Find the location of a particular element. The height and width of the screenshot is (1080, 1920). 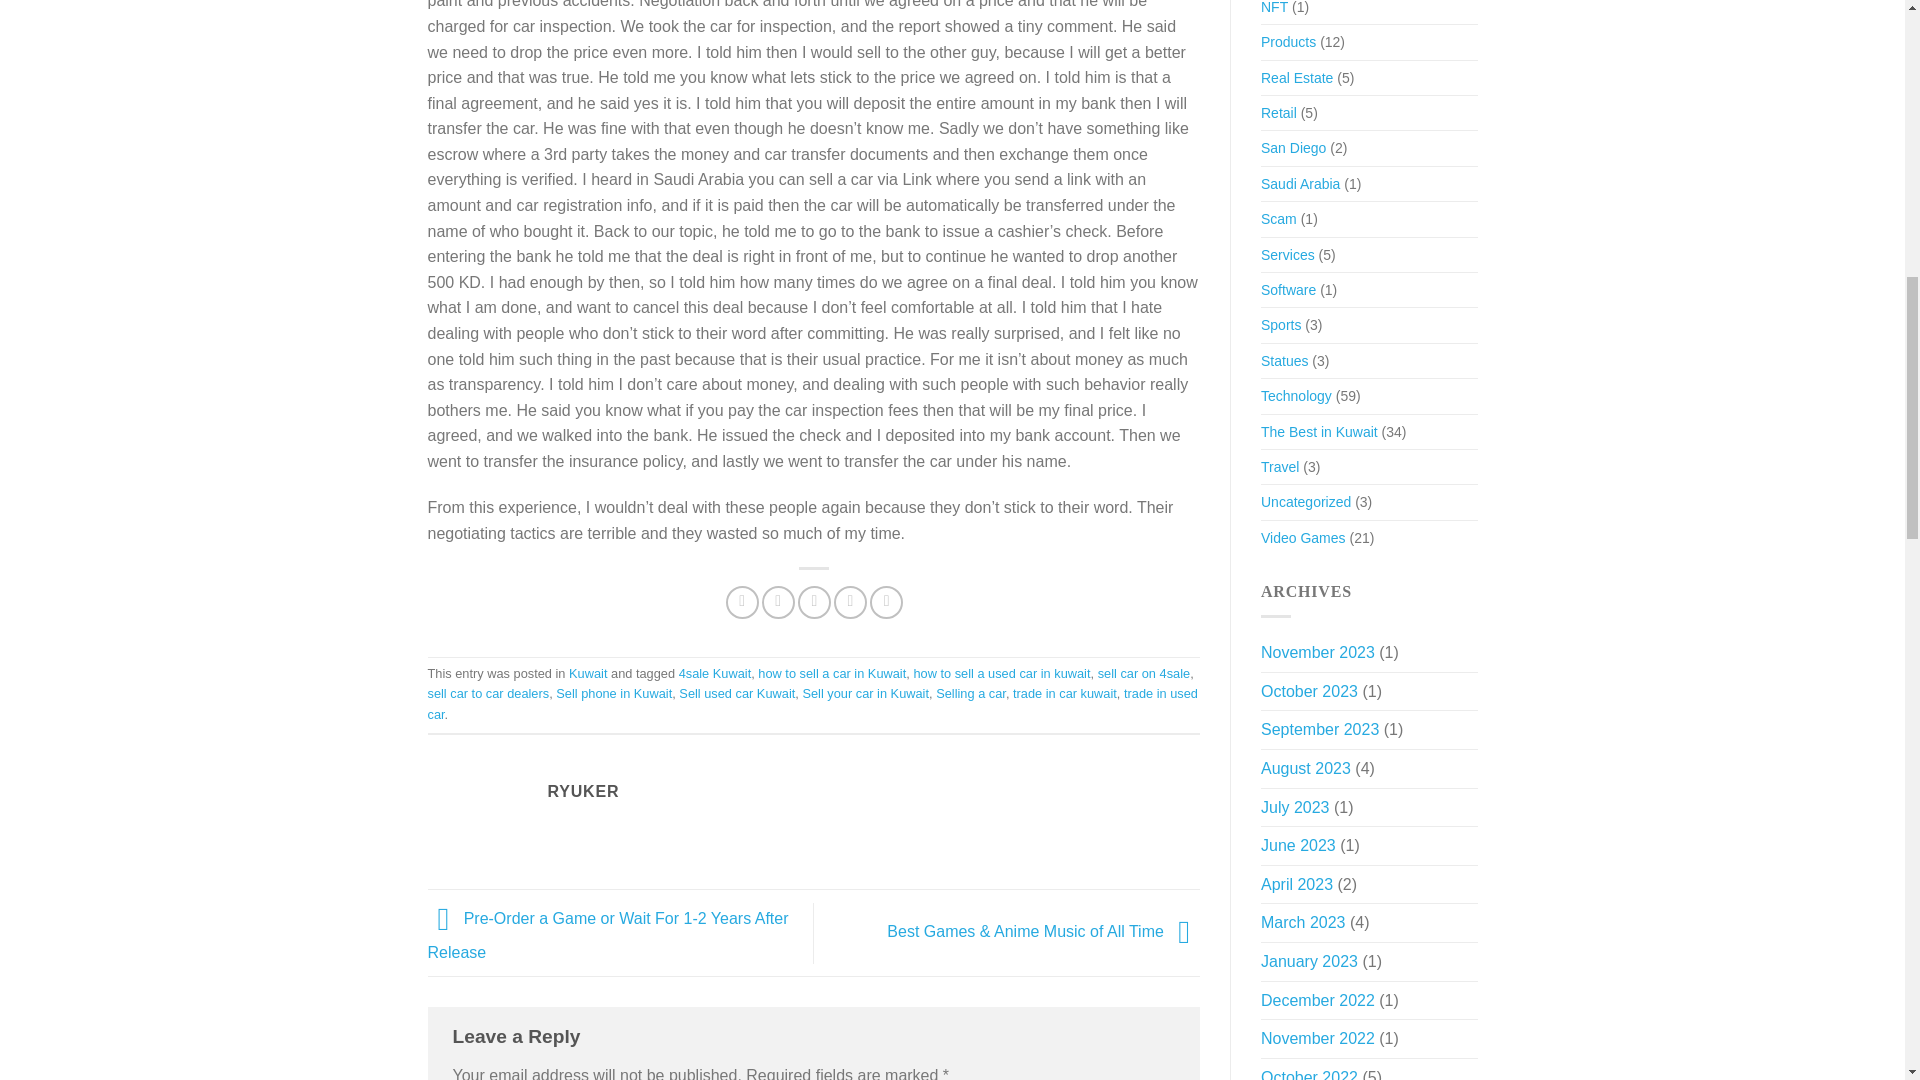

Email to a Friend is located at coordinates (814, 602).